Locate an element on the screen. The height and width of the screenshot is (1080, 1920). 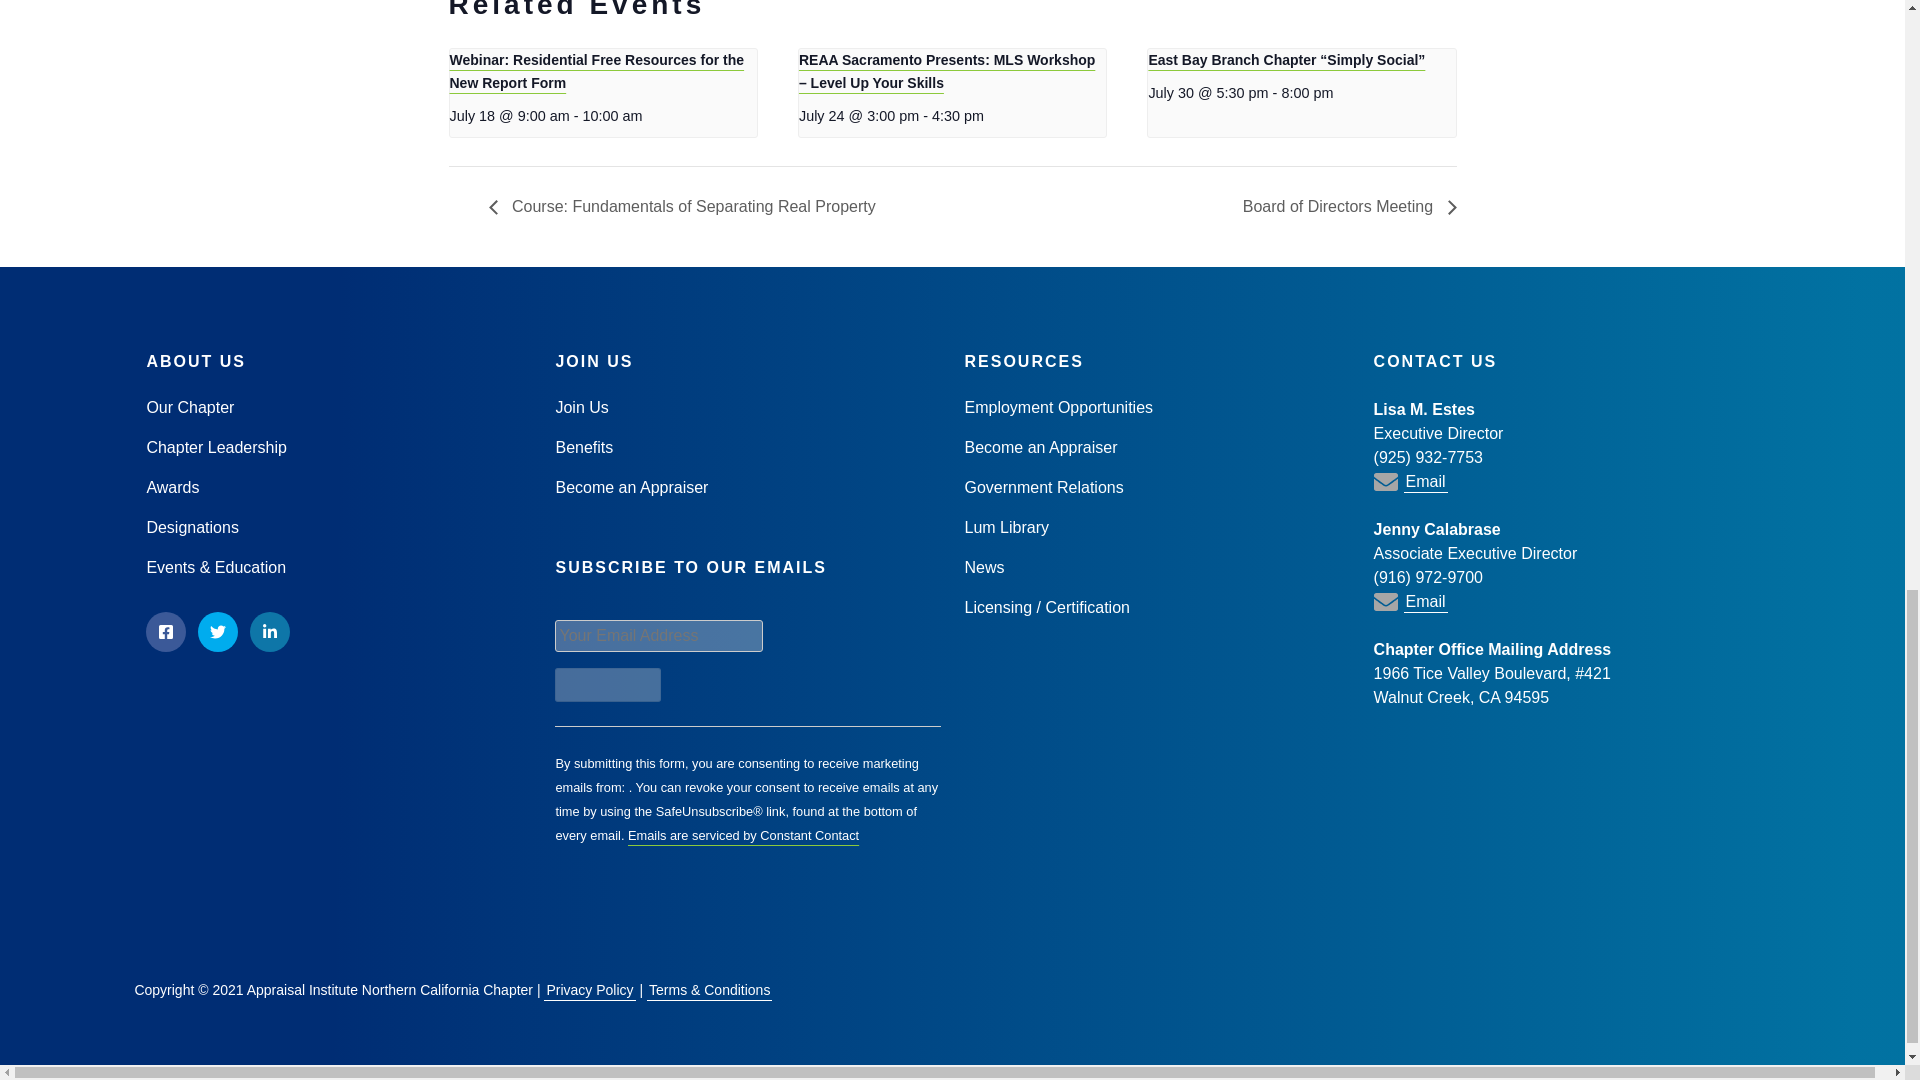
Norcal-AI LinkedIn is located at coordinates (269, 632).